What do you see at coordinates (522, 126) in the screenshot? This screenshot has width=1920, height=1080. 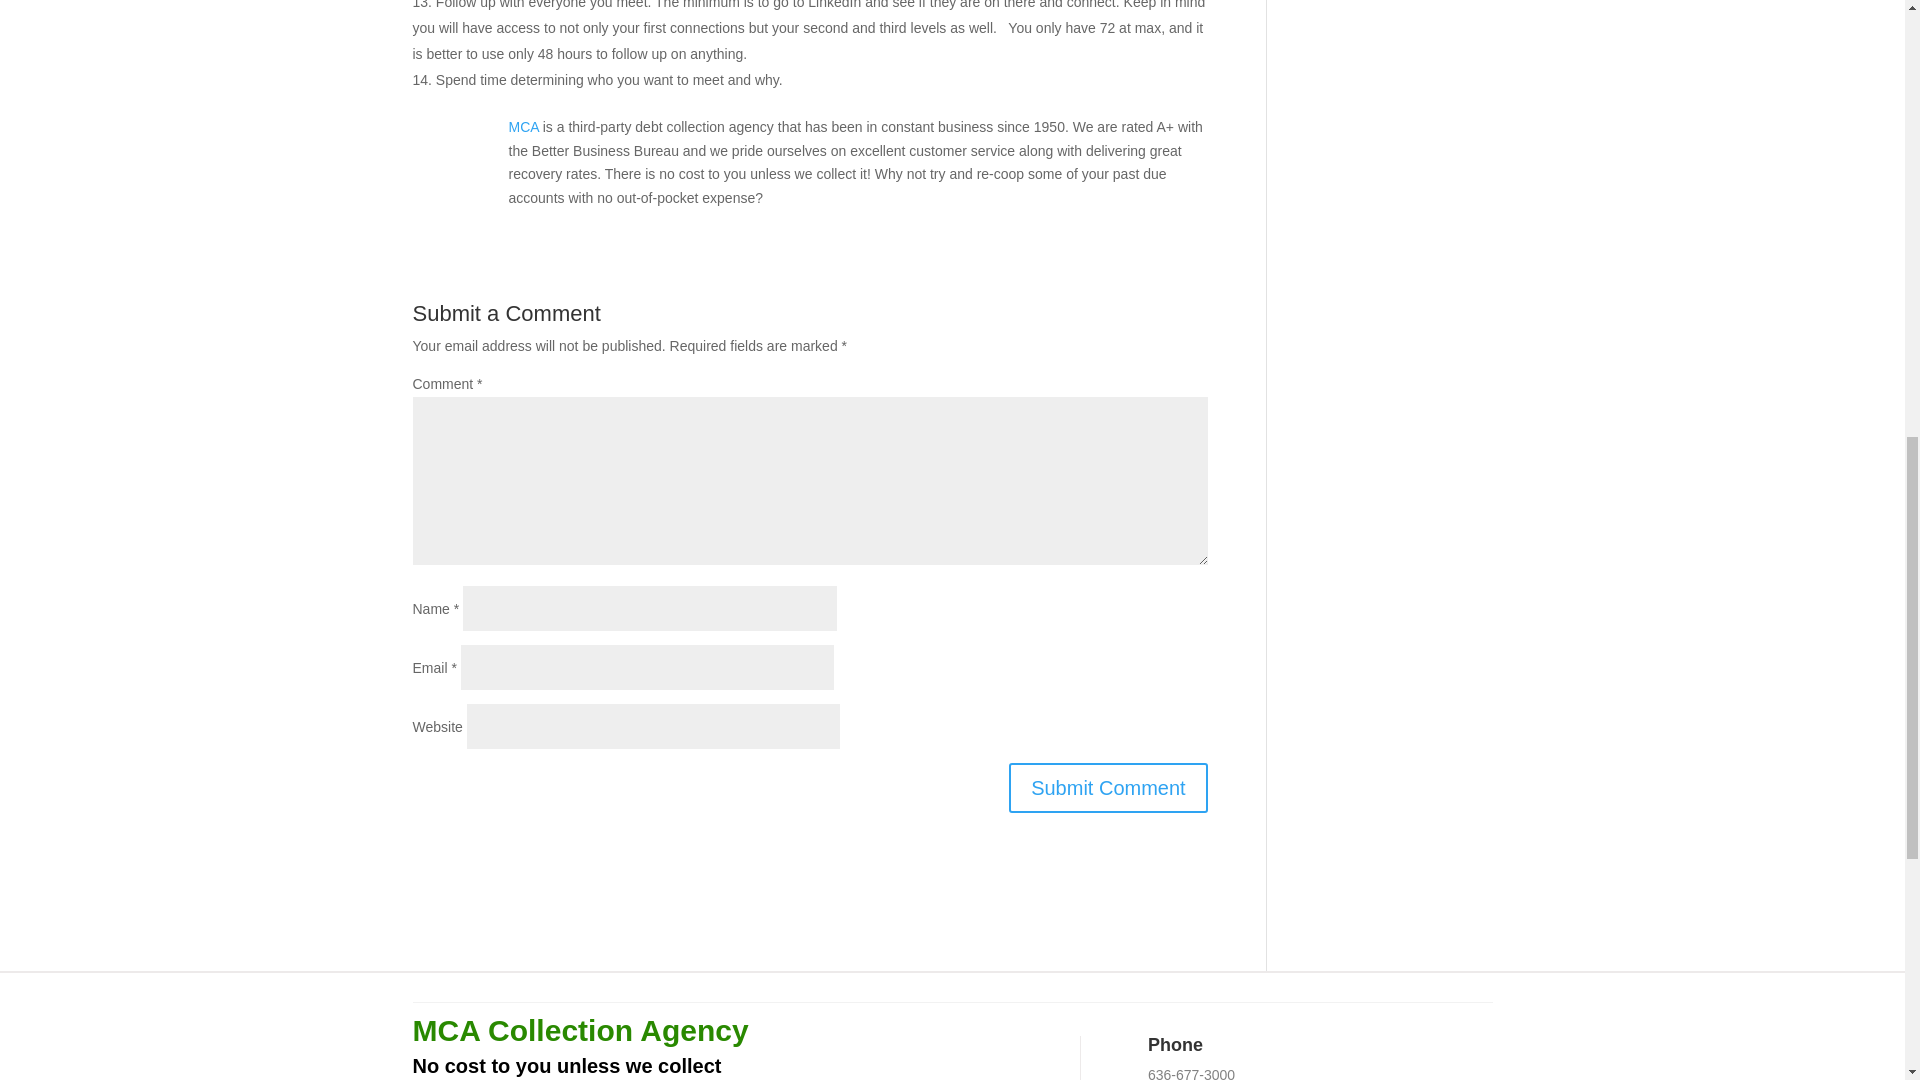 I see `MCA` at bounding box center [522, 126].